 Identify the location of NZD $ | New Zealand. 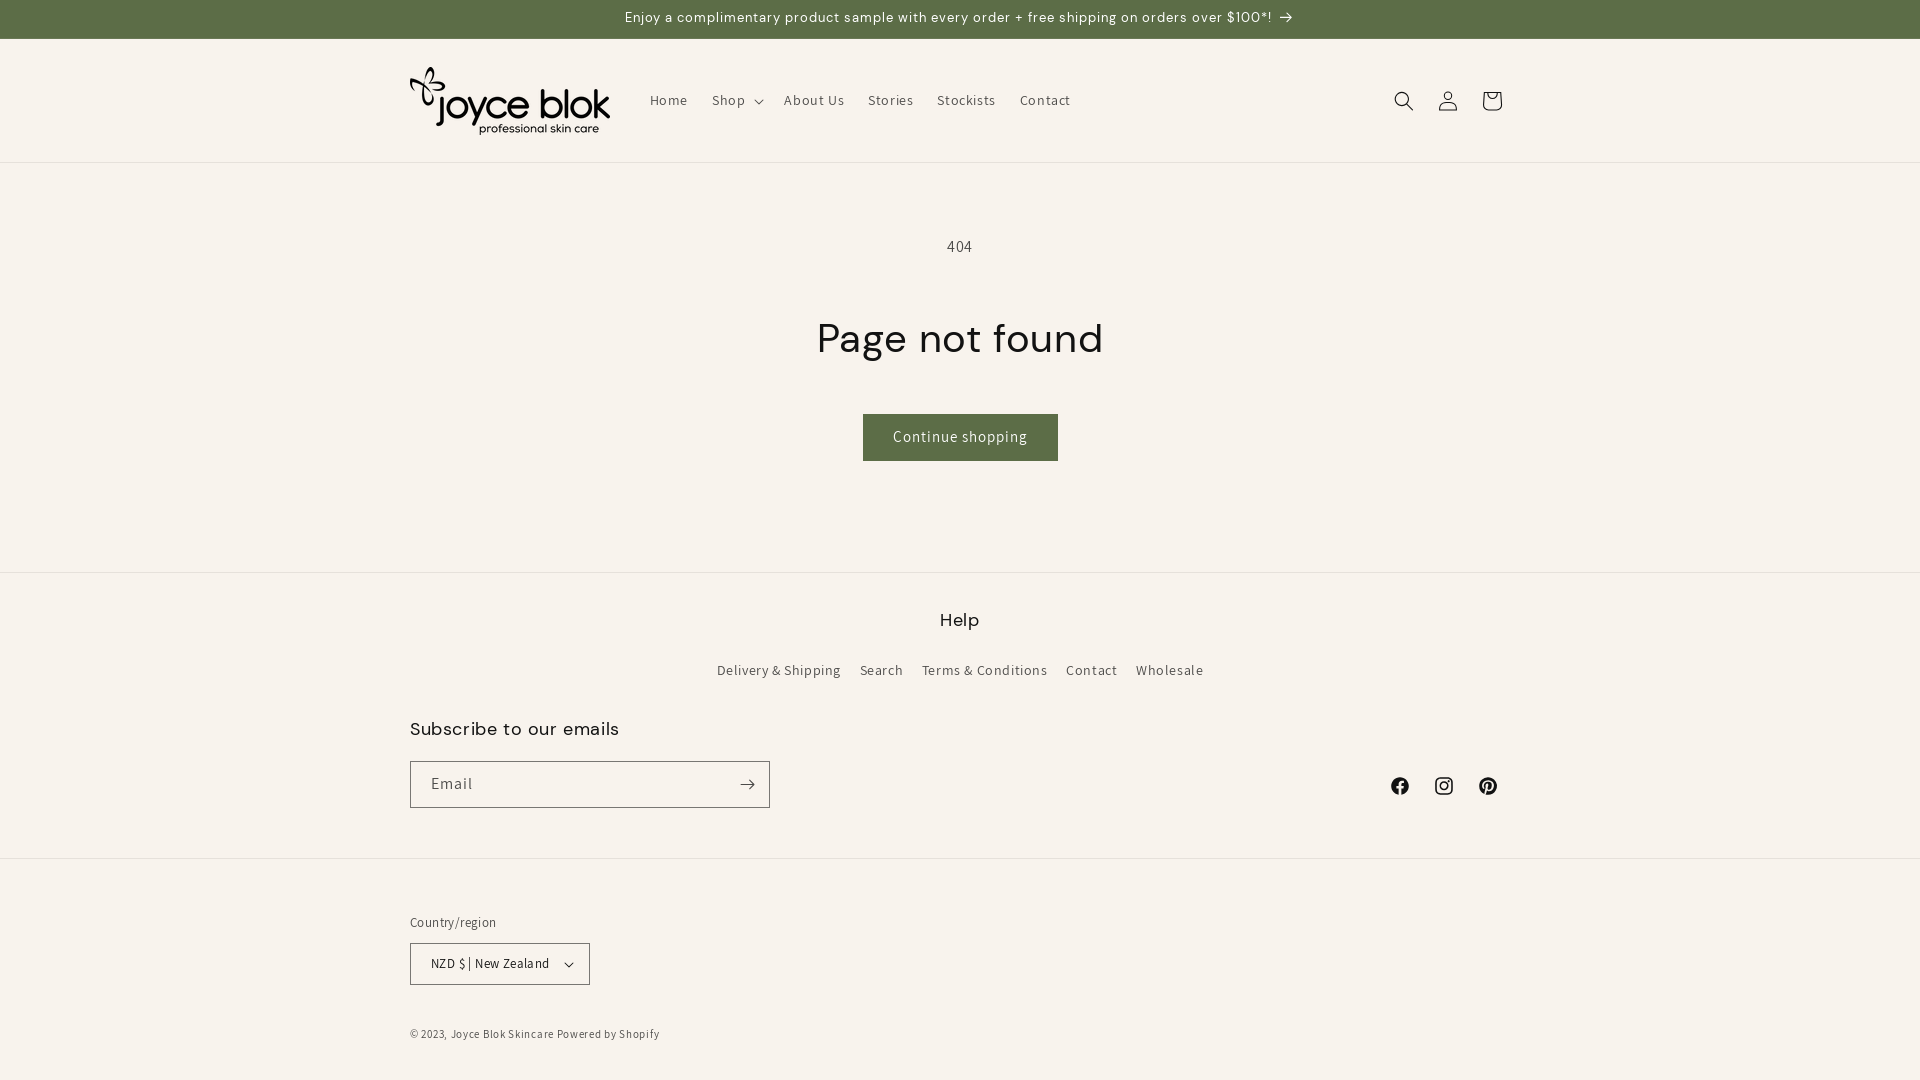
(500, 964).